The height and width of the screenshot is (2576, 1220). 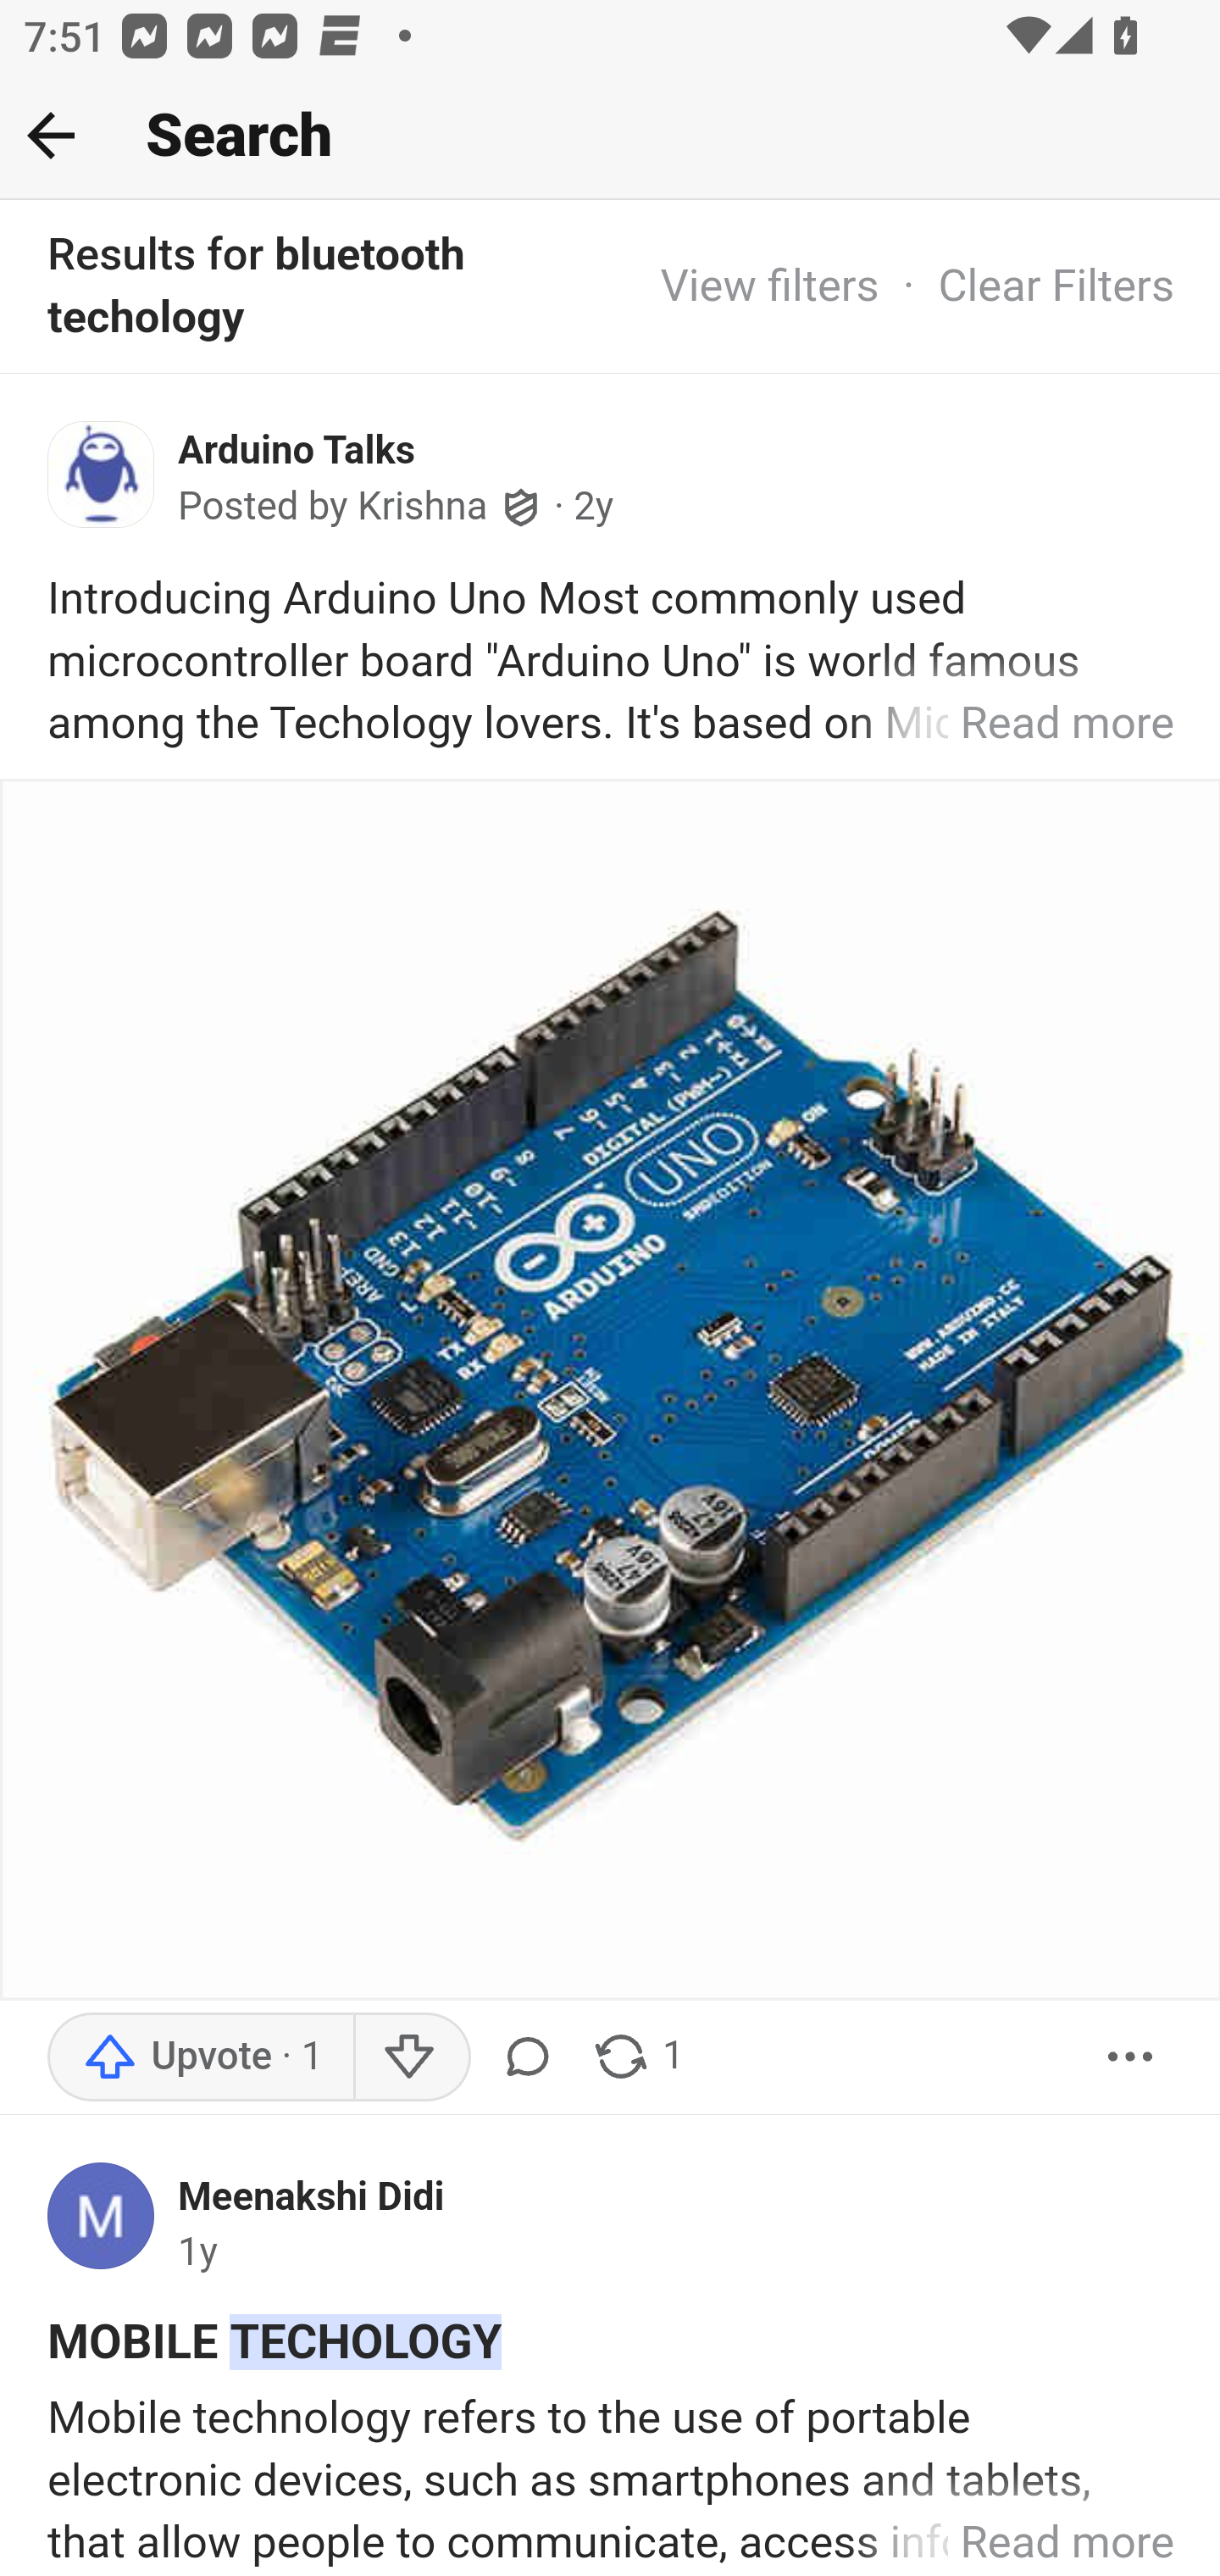 What do you see at coordinates (637, 2057) in the screenshot?
I see `1 share` at bounding box center [637, 2057].